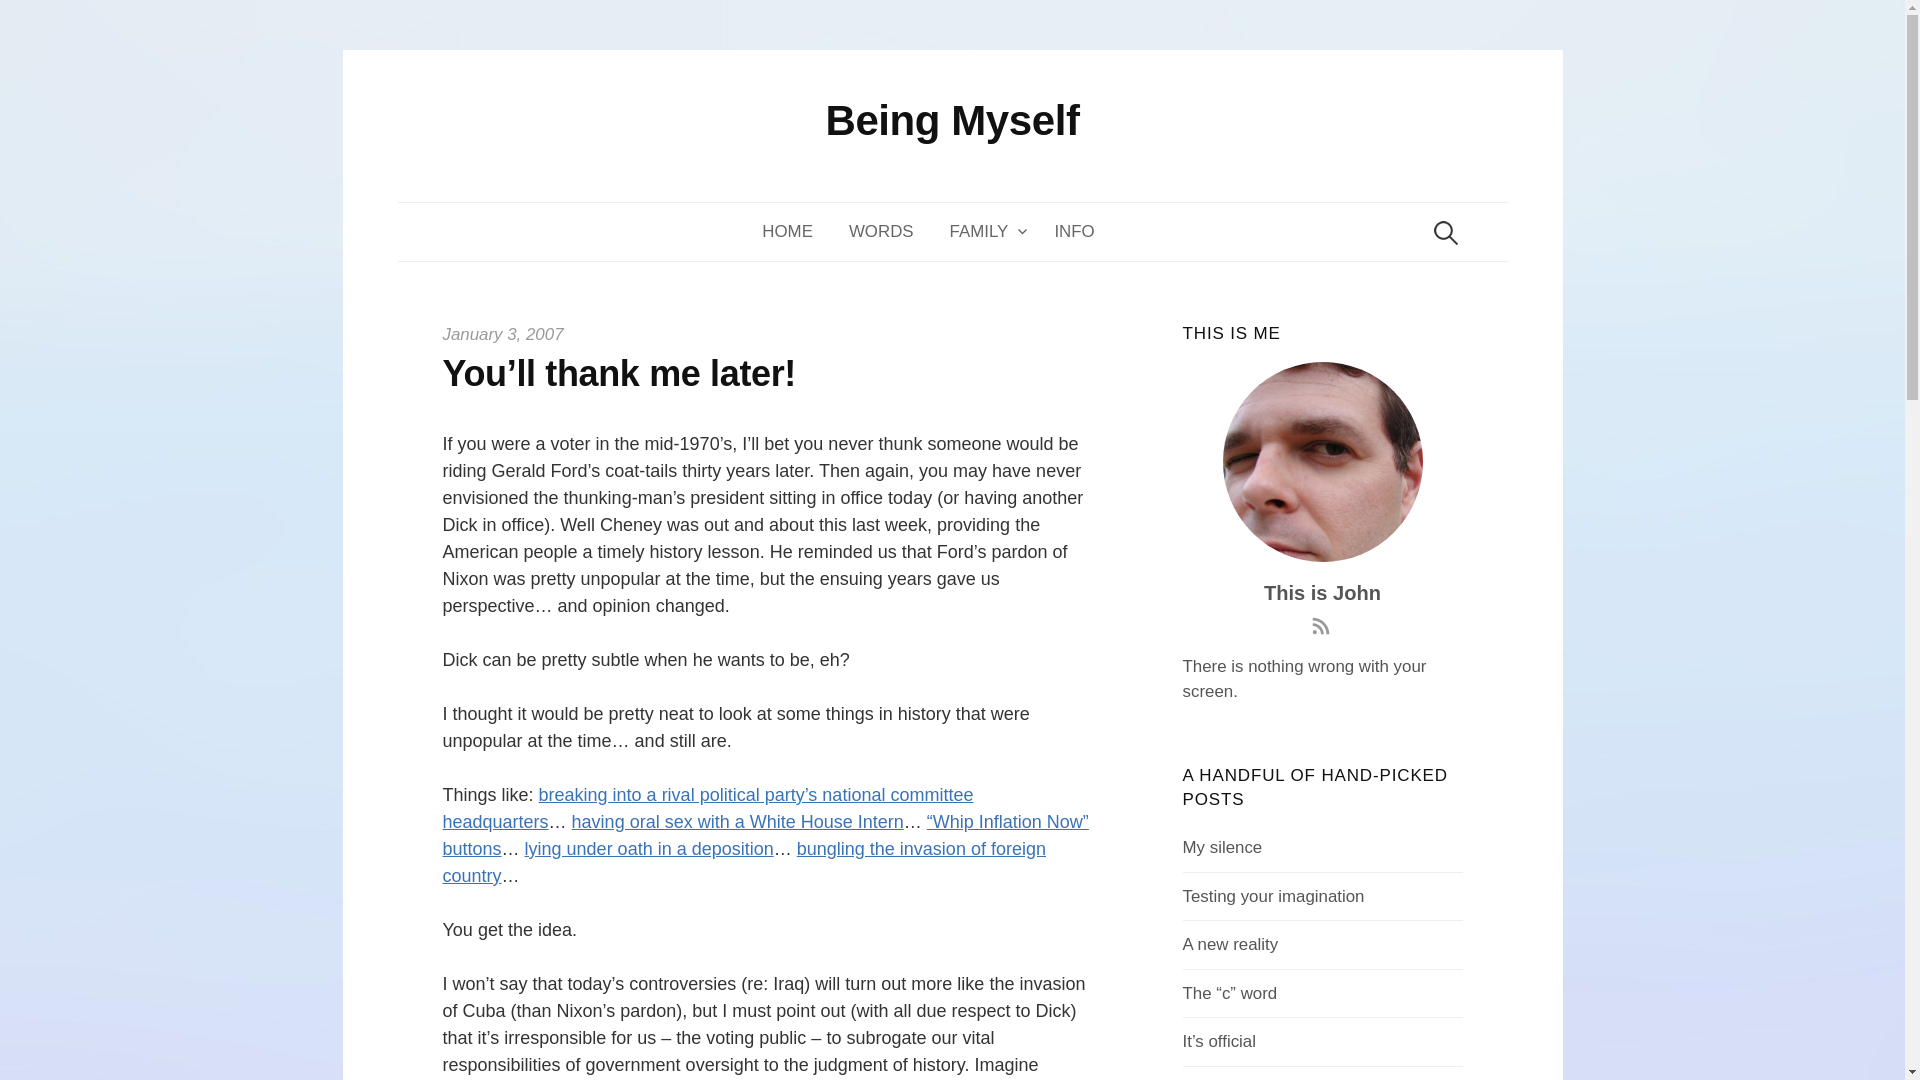 The image size is (1920, 1080). Describe the element at coordinates (796, 232) in the screenshot. I see `HOME` at that location.